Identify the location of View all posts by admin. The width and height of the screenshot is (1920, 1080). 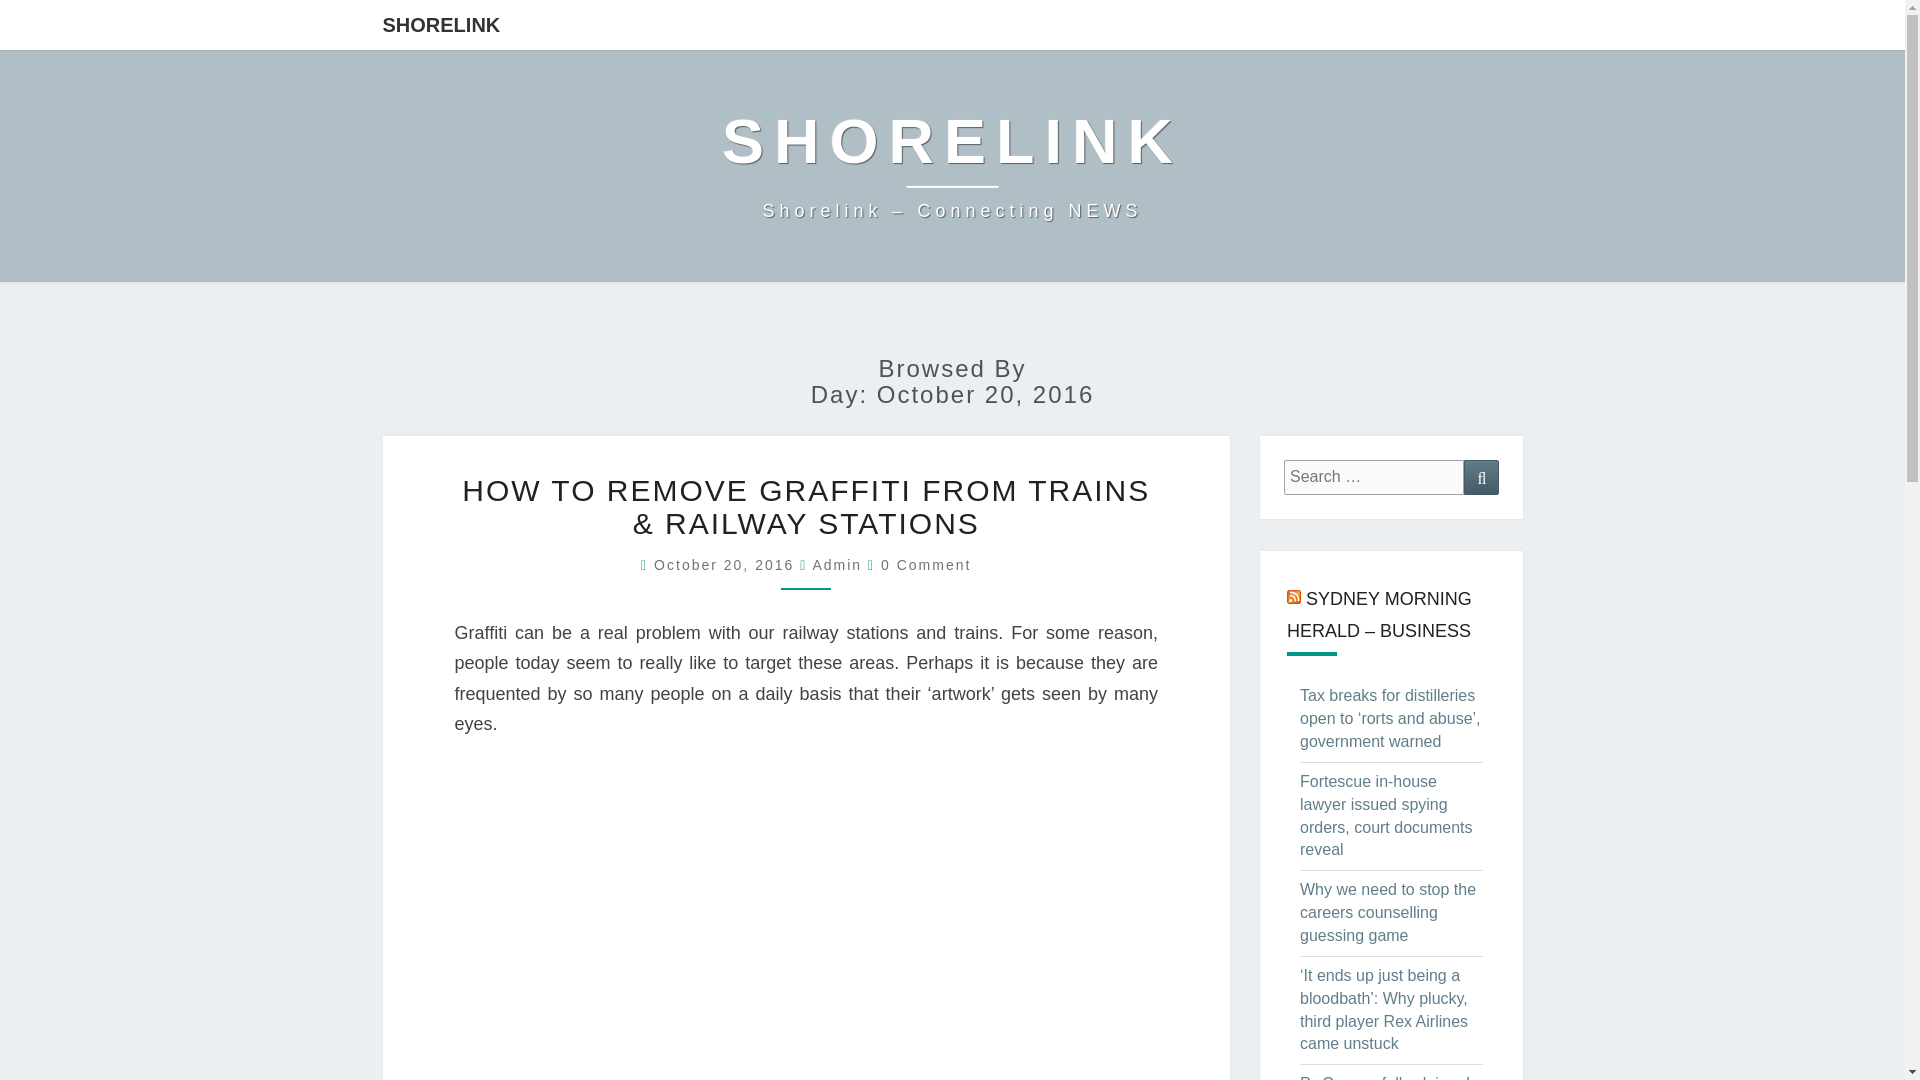
(837, 565).